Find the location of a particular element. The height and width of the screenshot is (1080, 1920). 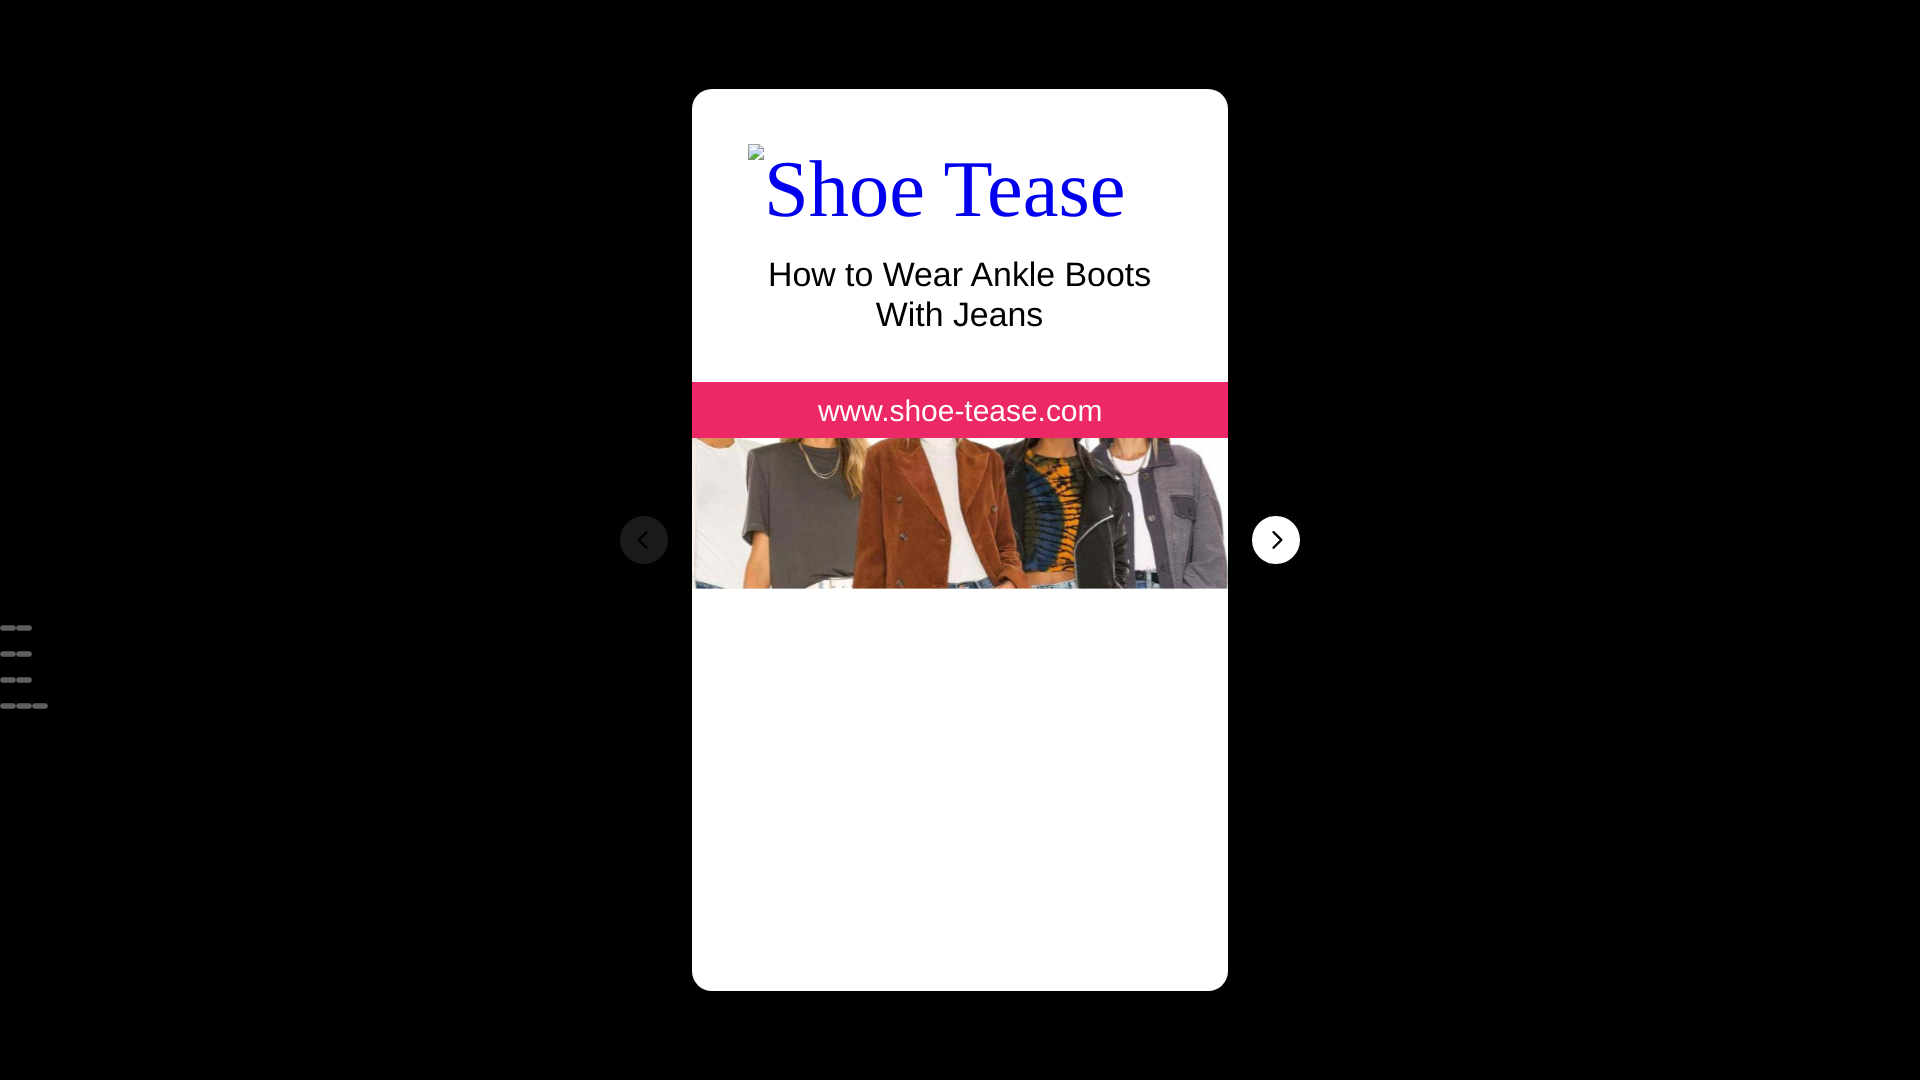

www.shoe-tease.com is located at coordinates (959, 412).